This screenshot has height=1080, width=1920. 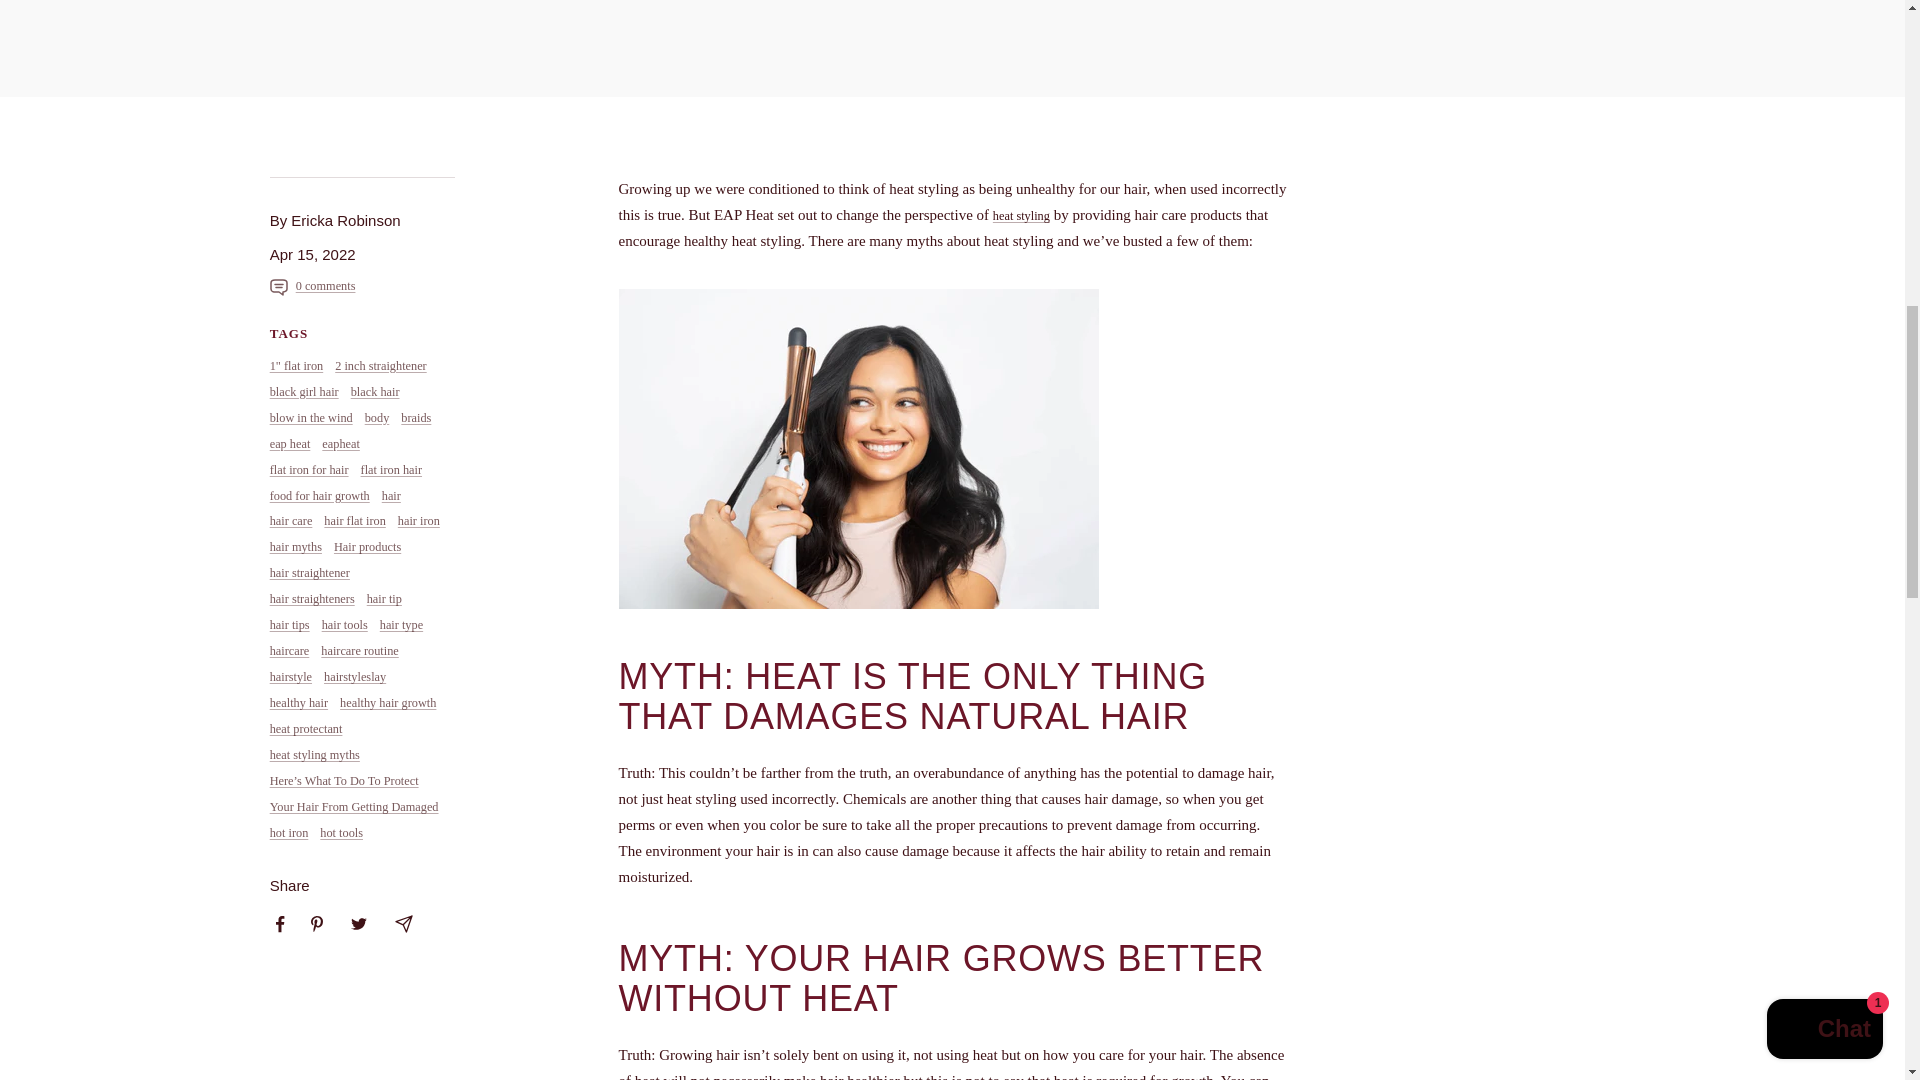 I want to click on BN, so click(x=1379, y=125).